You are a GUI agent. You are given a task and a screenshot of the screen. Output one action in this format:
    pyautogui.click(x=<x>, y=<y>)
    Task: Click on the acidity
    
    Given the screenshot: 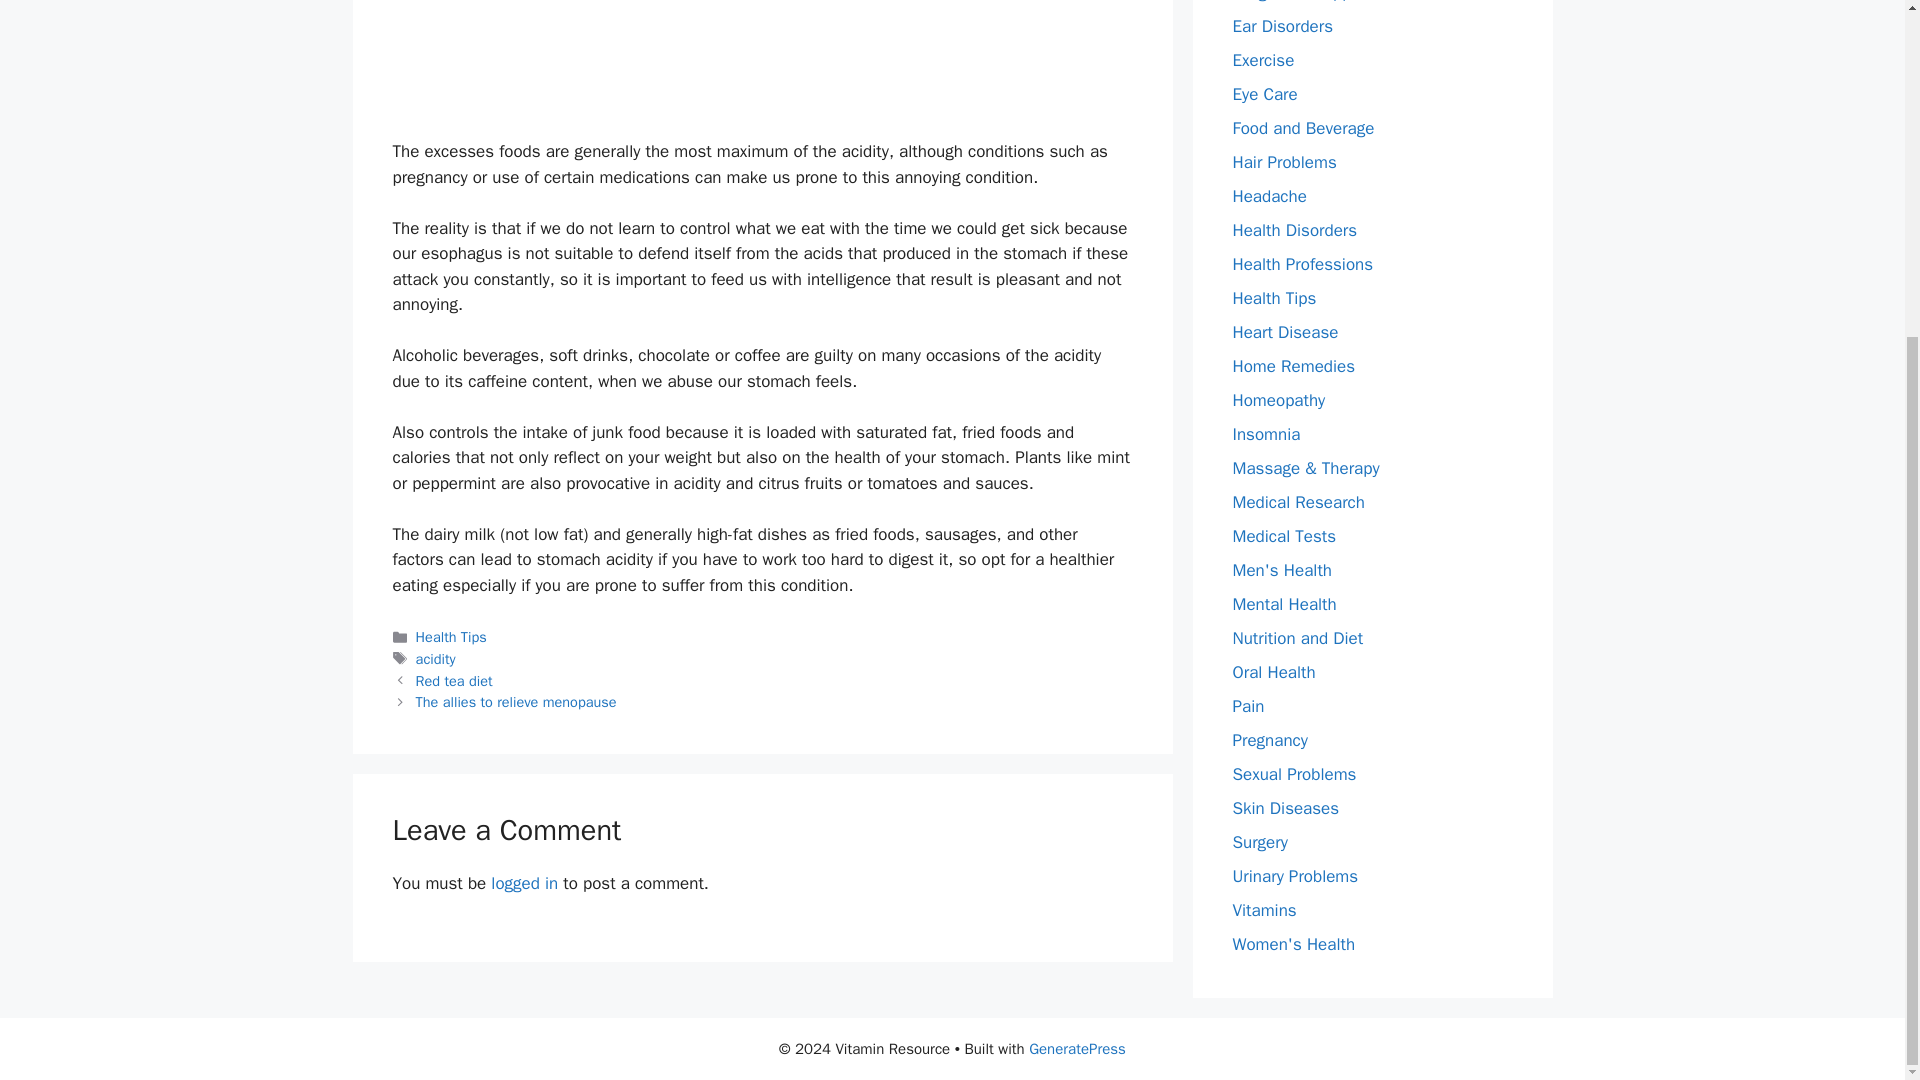 What is the action you would take?
    pyautogui.click(x=762, y=57)
    